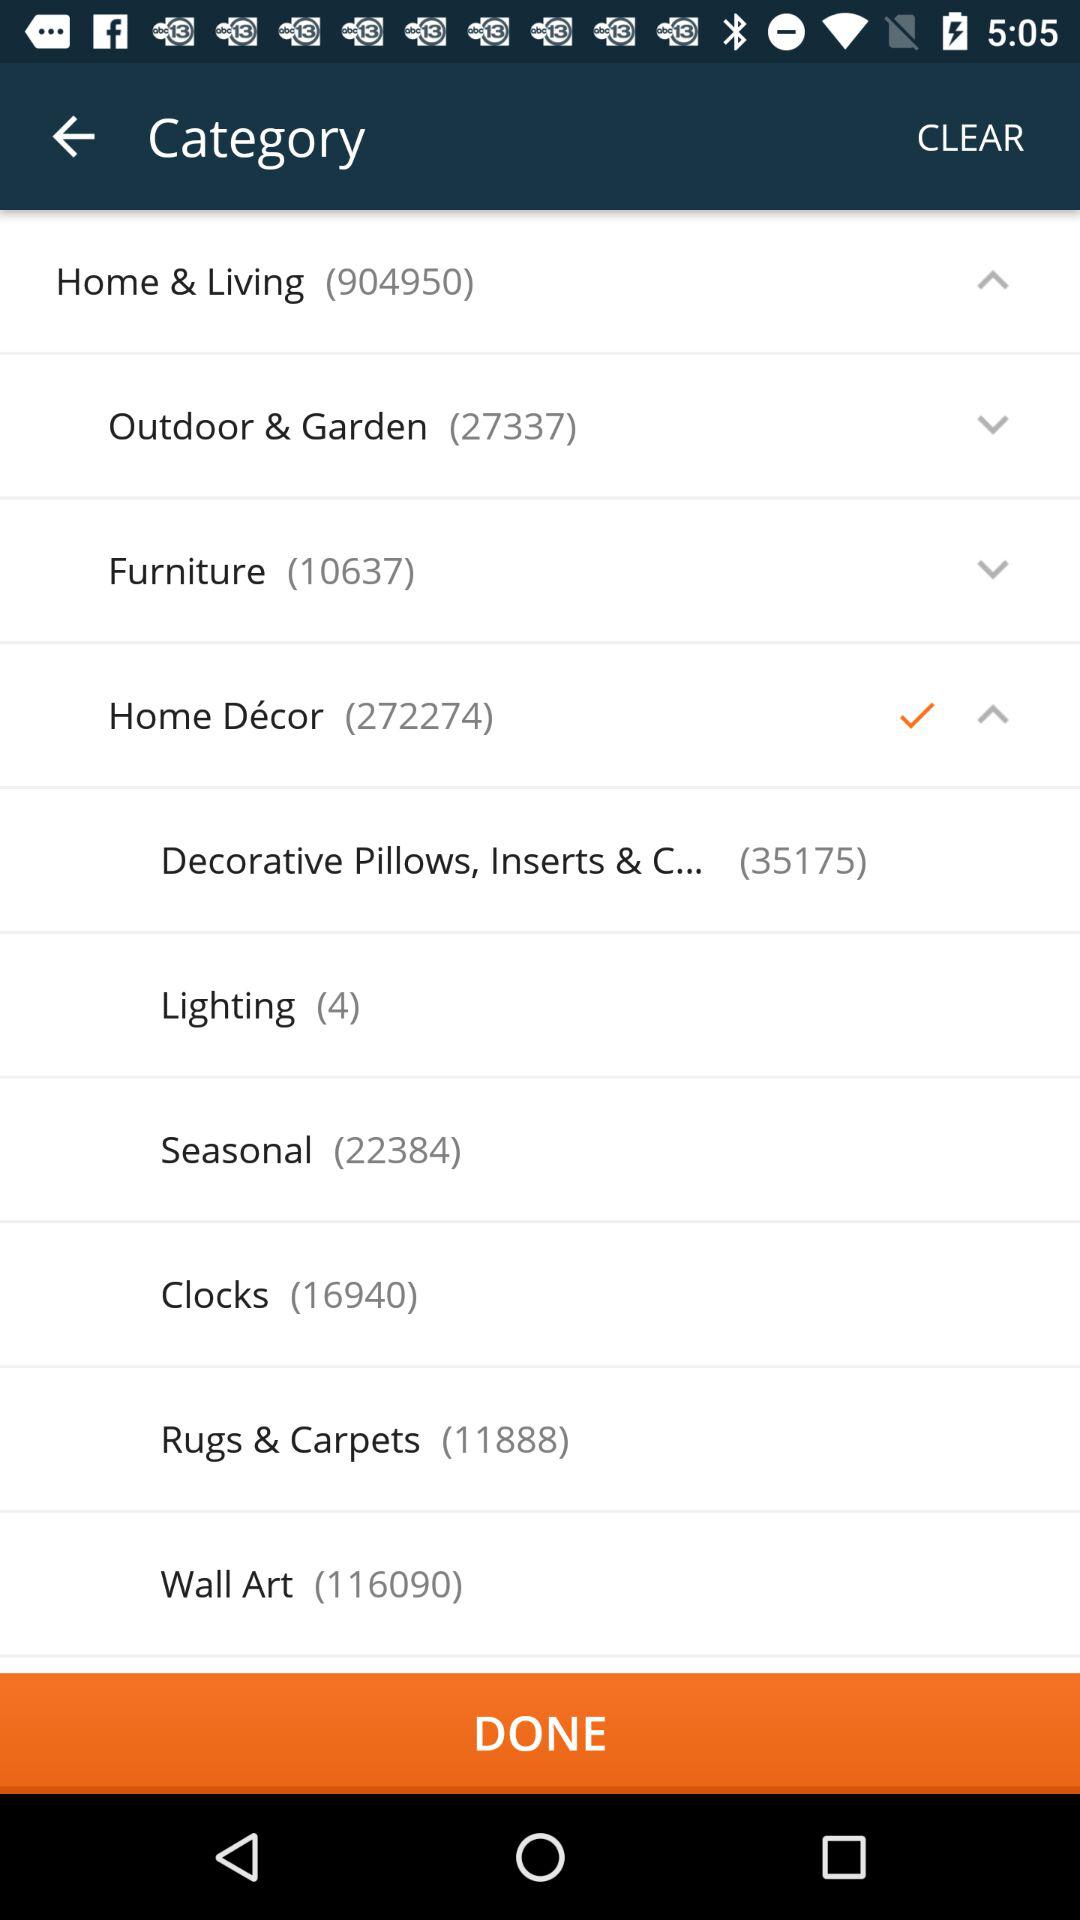 This screenshot has height=1920, width=1080. Describe the element at coordinates (73, 136) in the screenshot. I see `choose the item above the home & living item` at that location.